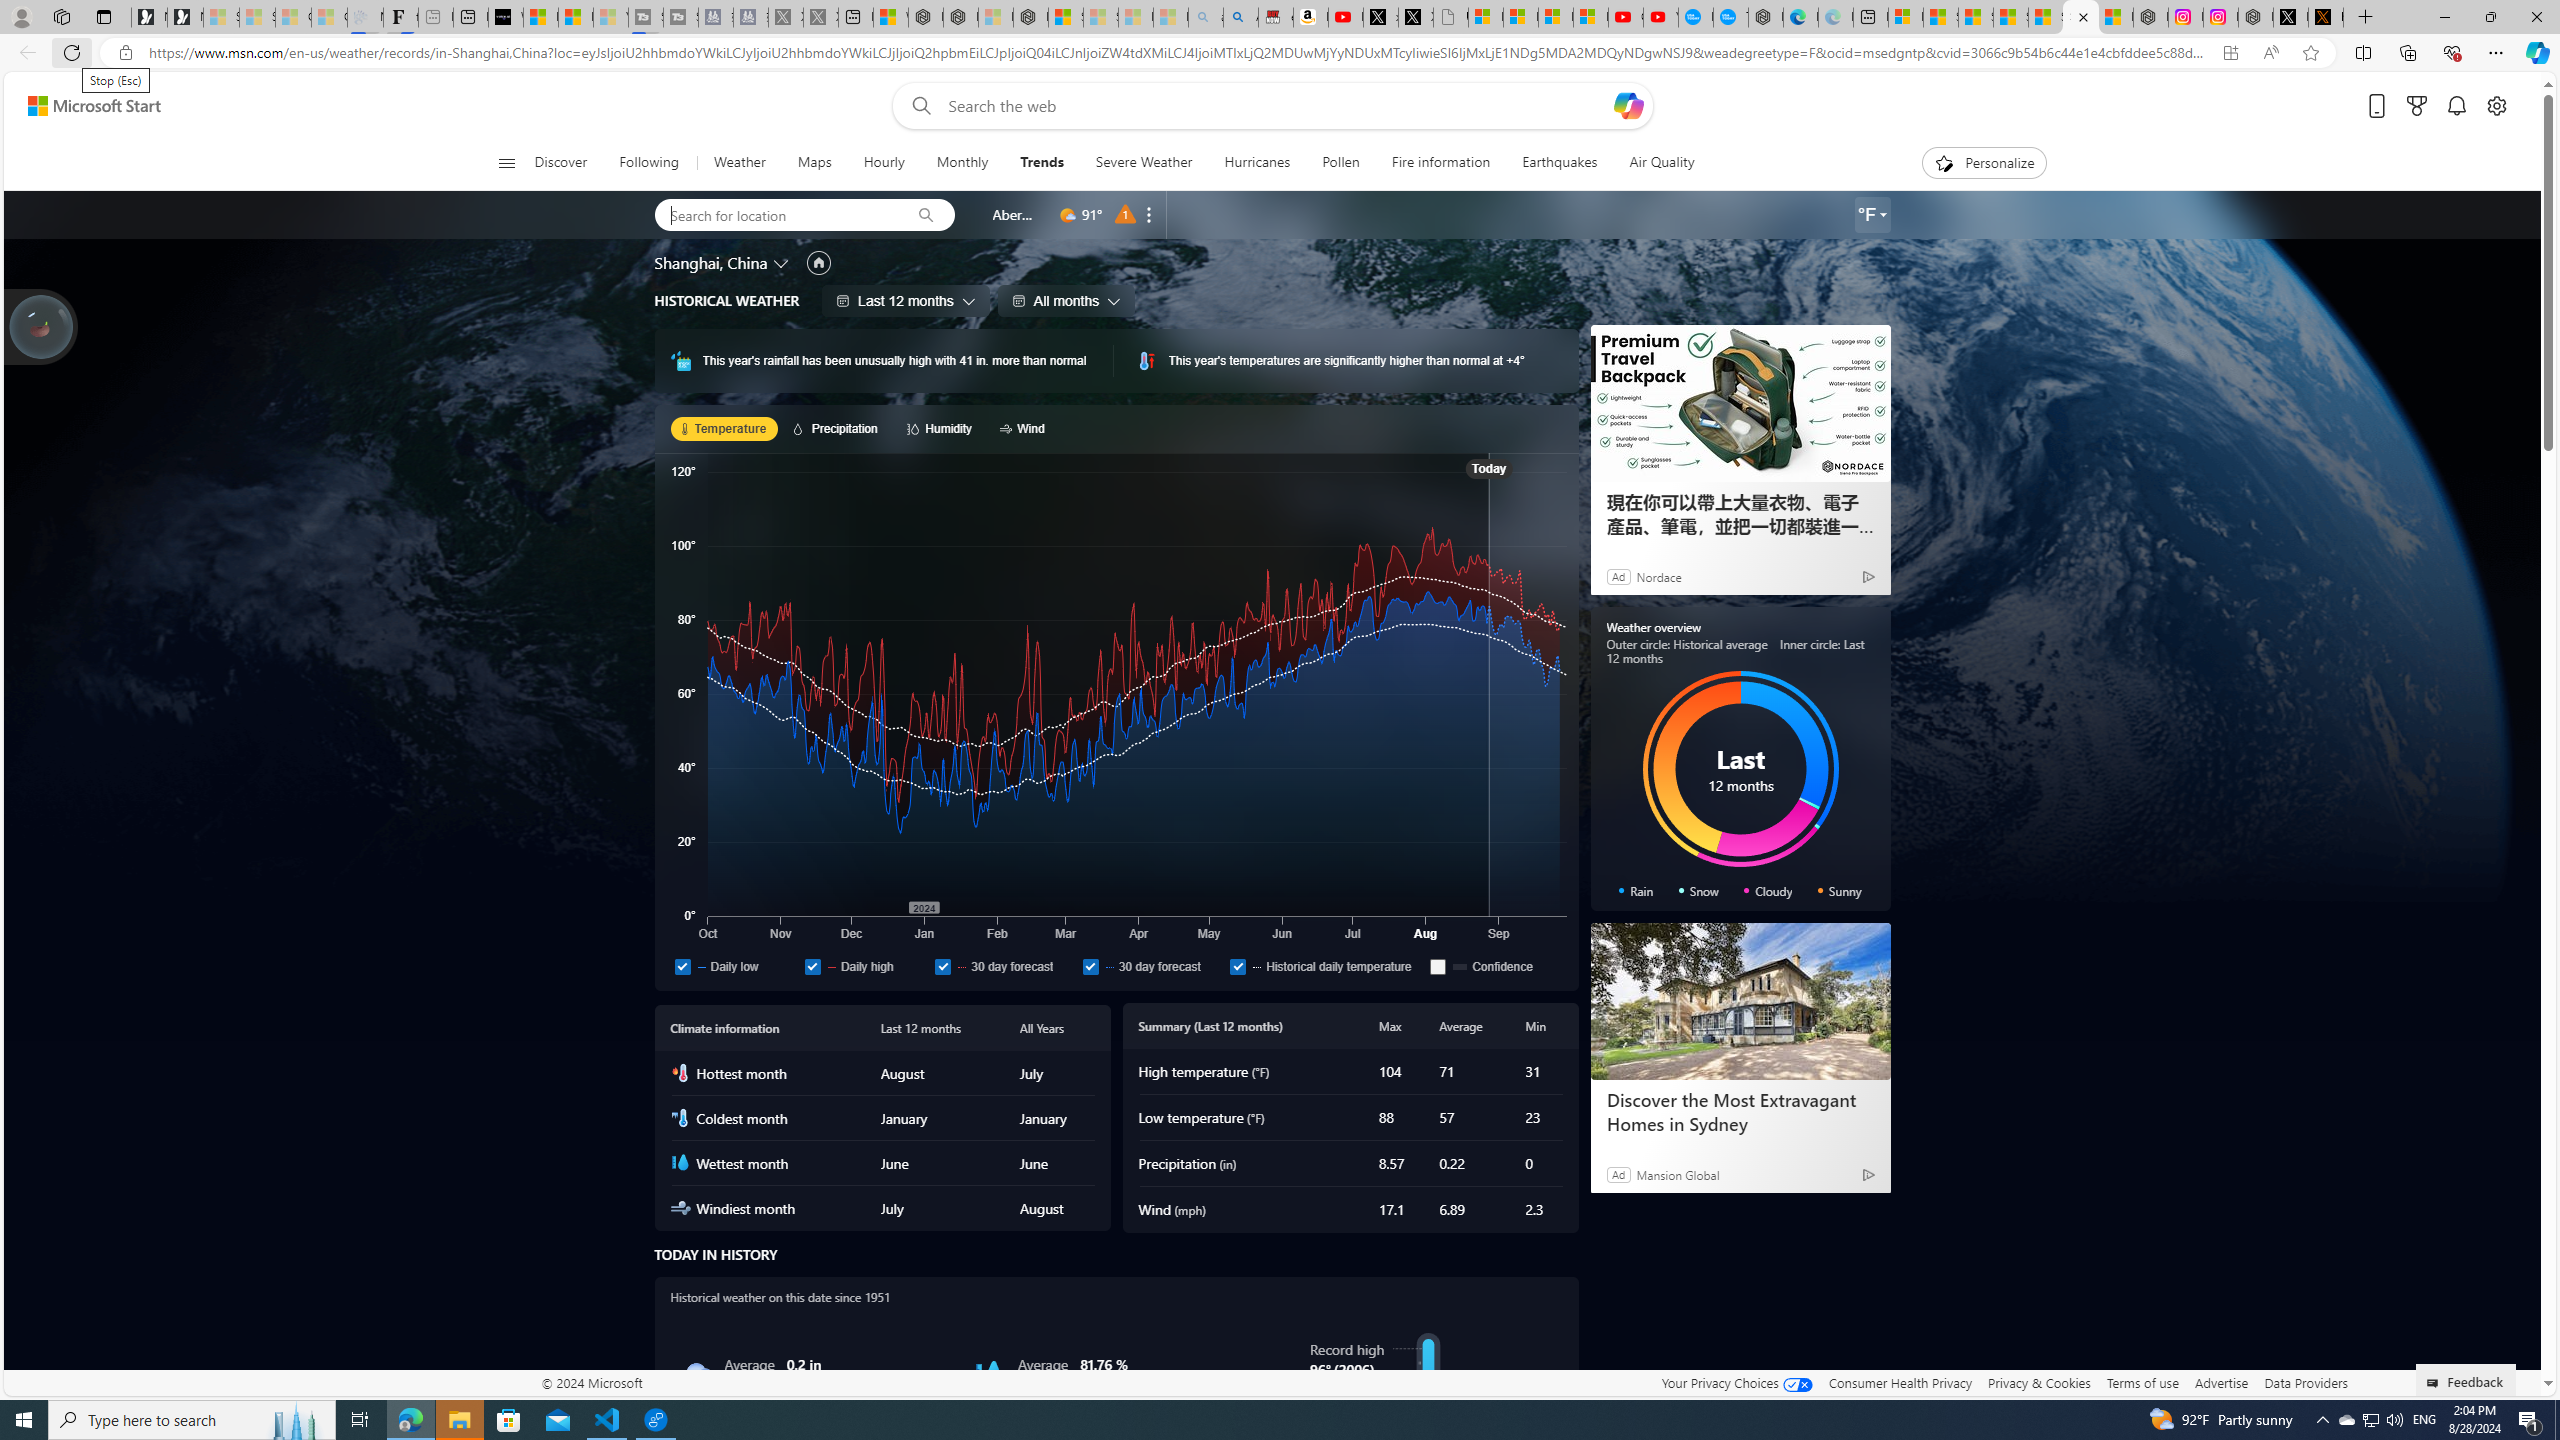 Image resolution: width=2560 pixels, height=1440 pixels. What do you see at coordinates (1629, 106) in the screenshot?
I see `Open Copilot` at bounding box center [1629, 106].